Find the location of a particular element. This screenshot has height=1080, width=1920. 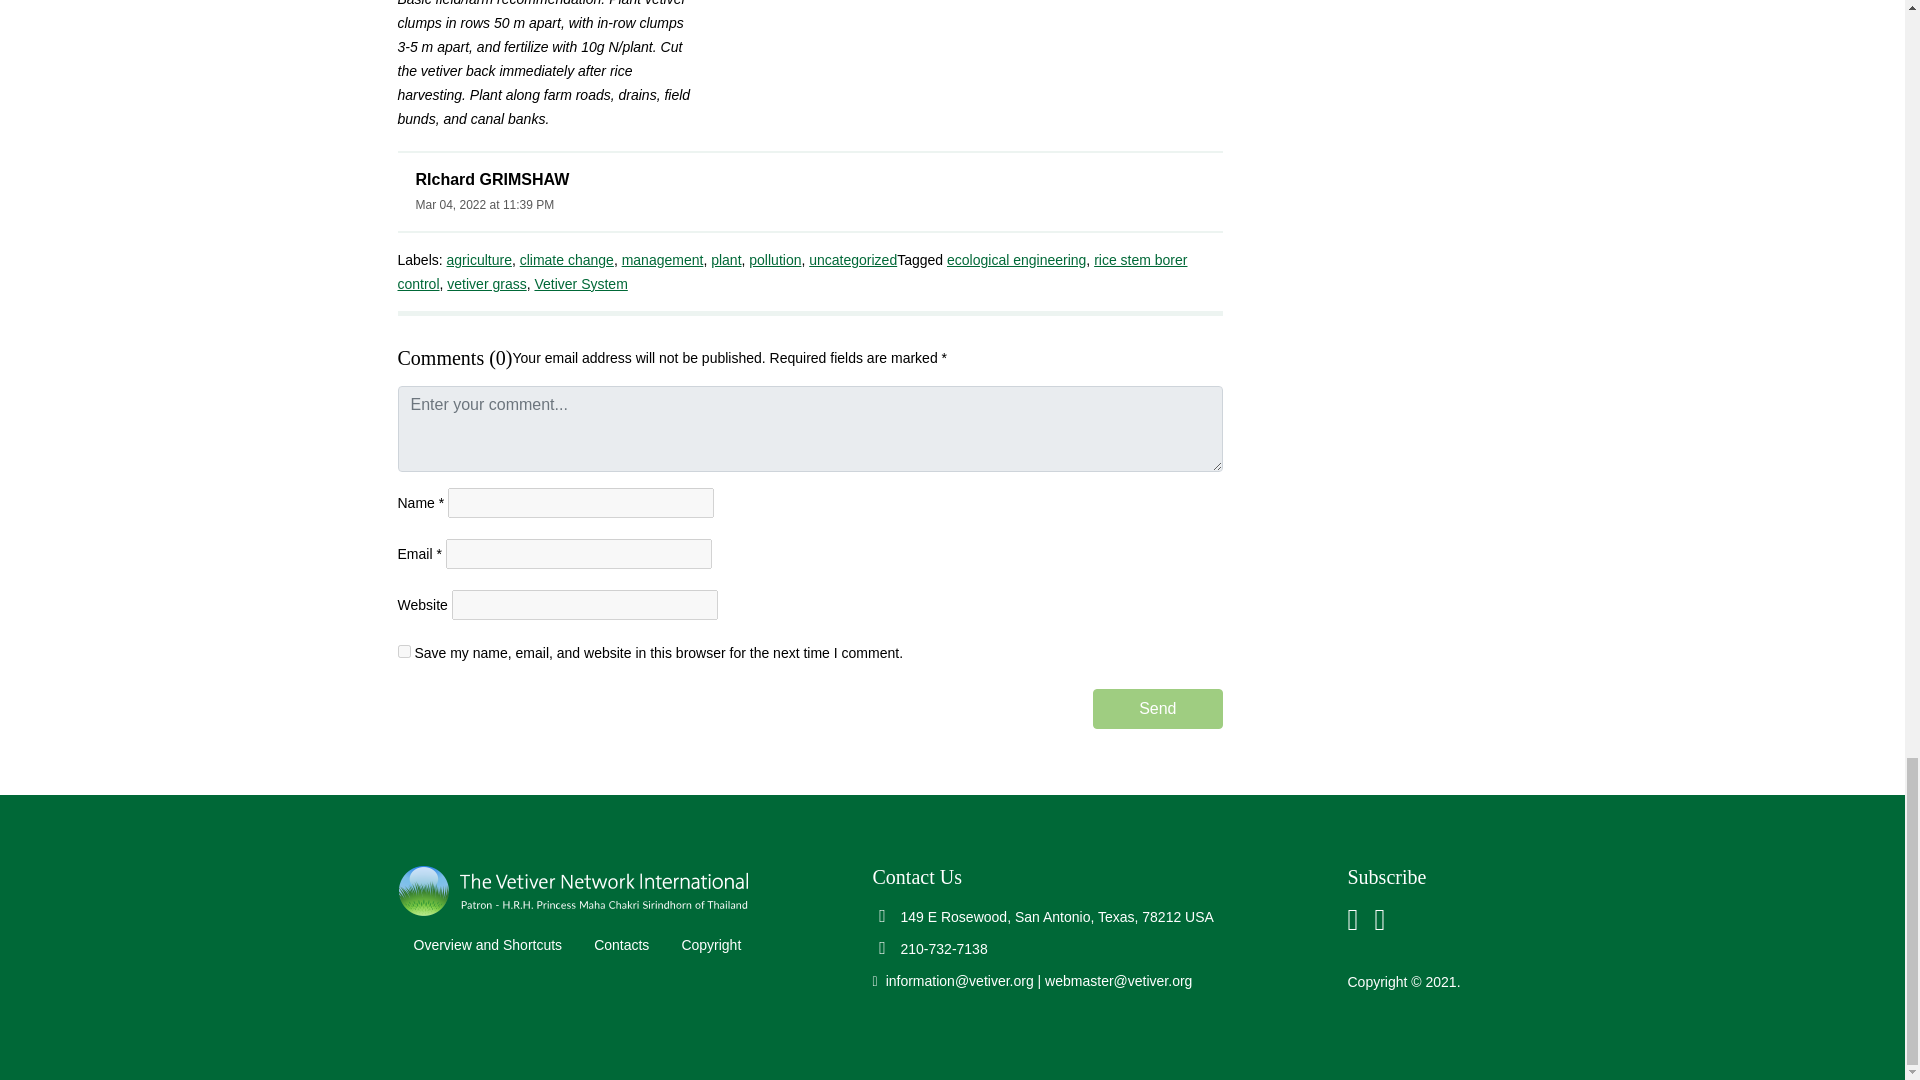

Copyright is located at coordinates (710, 944).